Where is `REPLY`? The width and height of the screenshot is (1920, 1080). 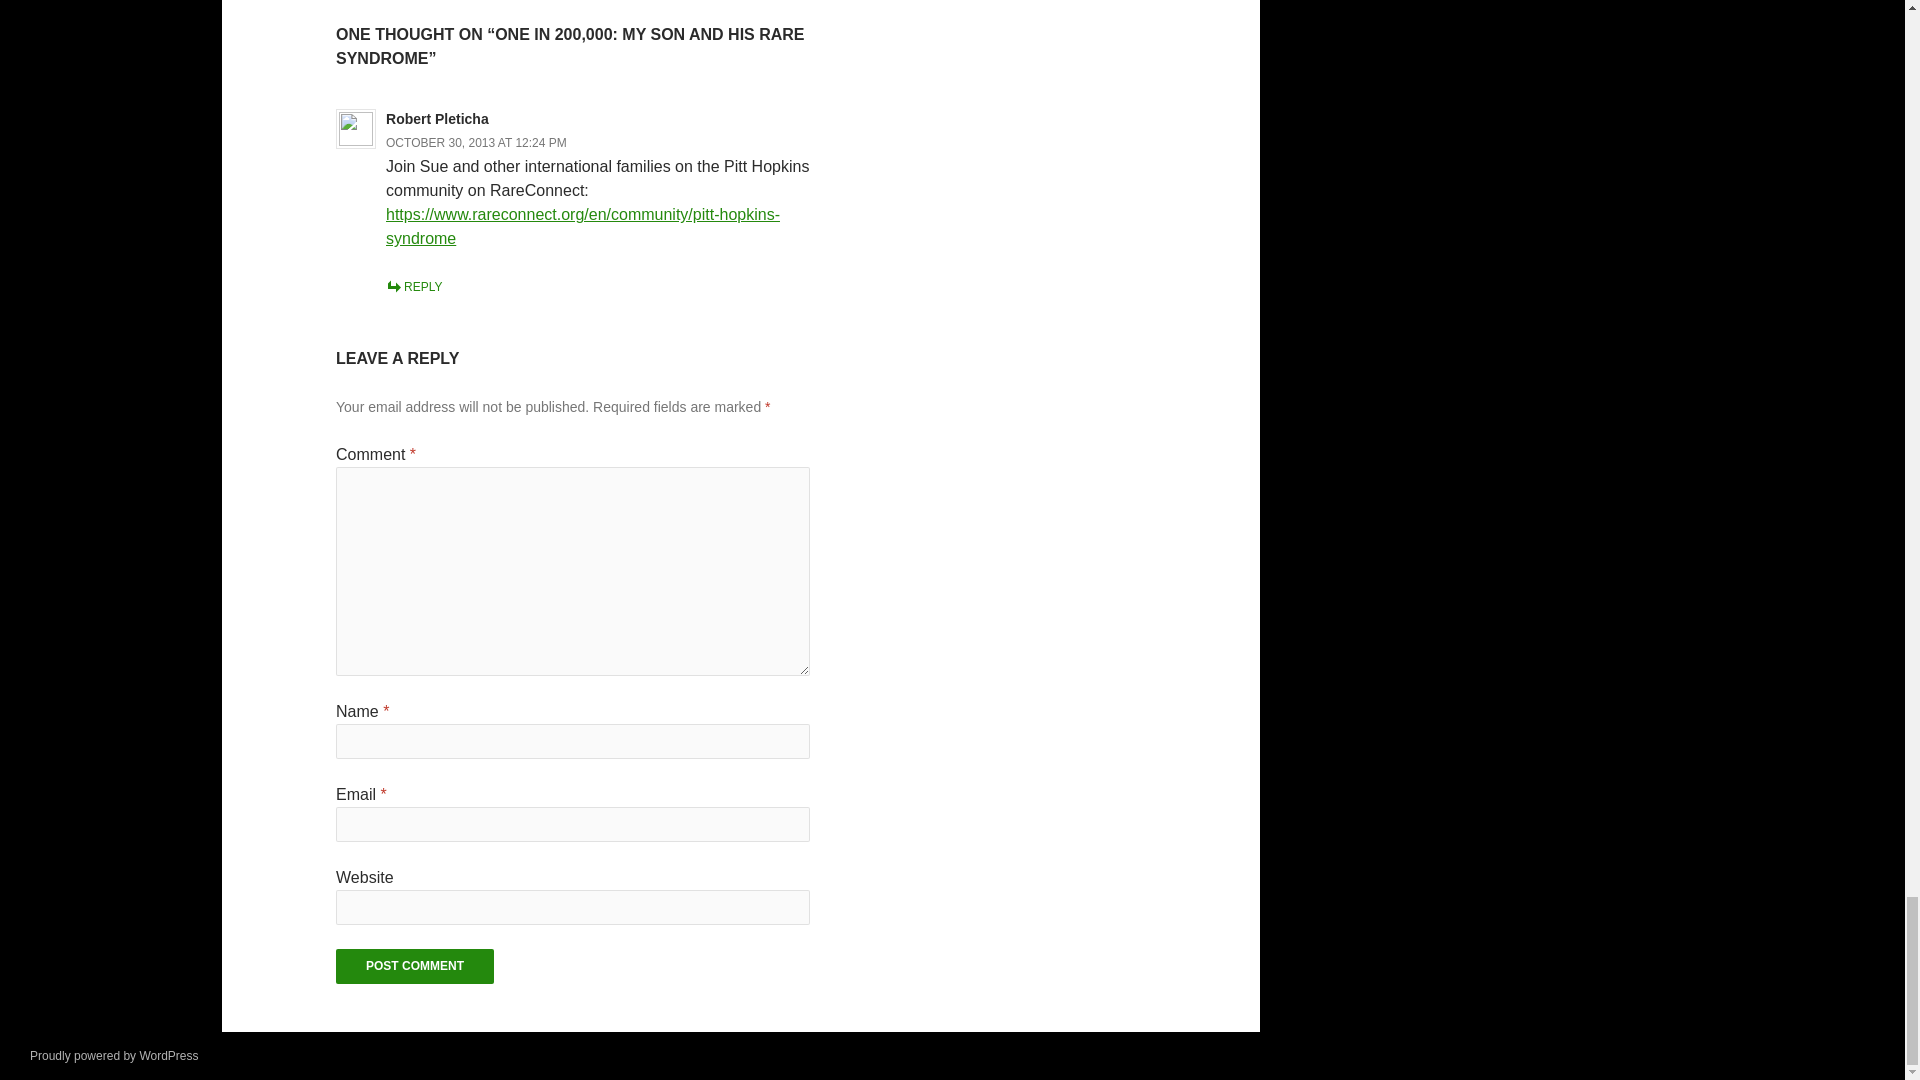
REPLY is located at coordinates (413, 286).